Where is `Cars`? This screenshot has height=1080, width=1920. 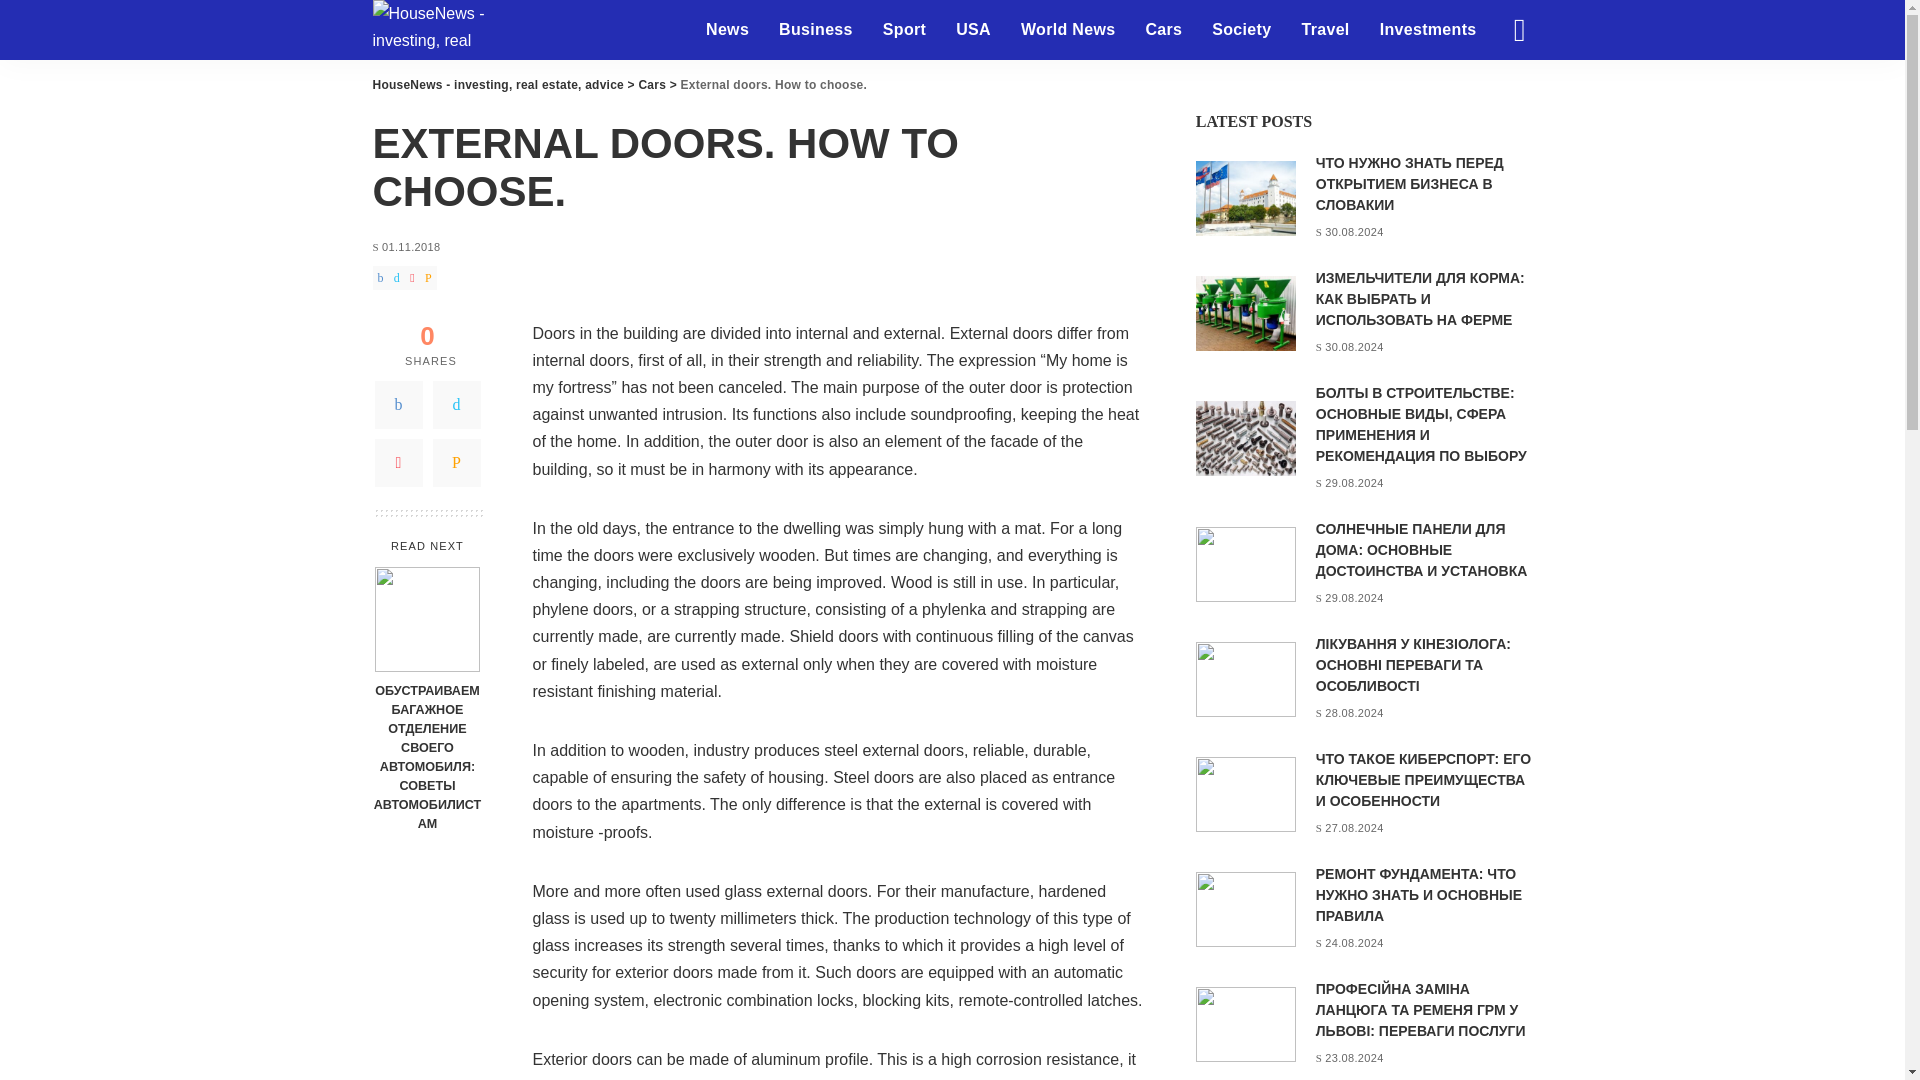
Cars is located at coordinates (1163, 30).